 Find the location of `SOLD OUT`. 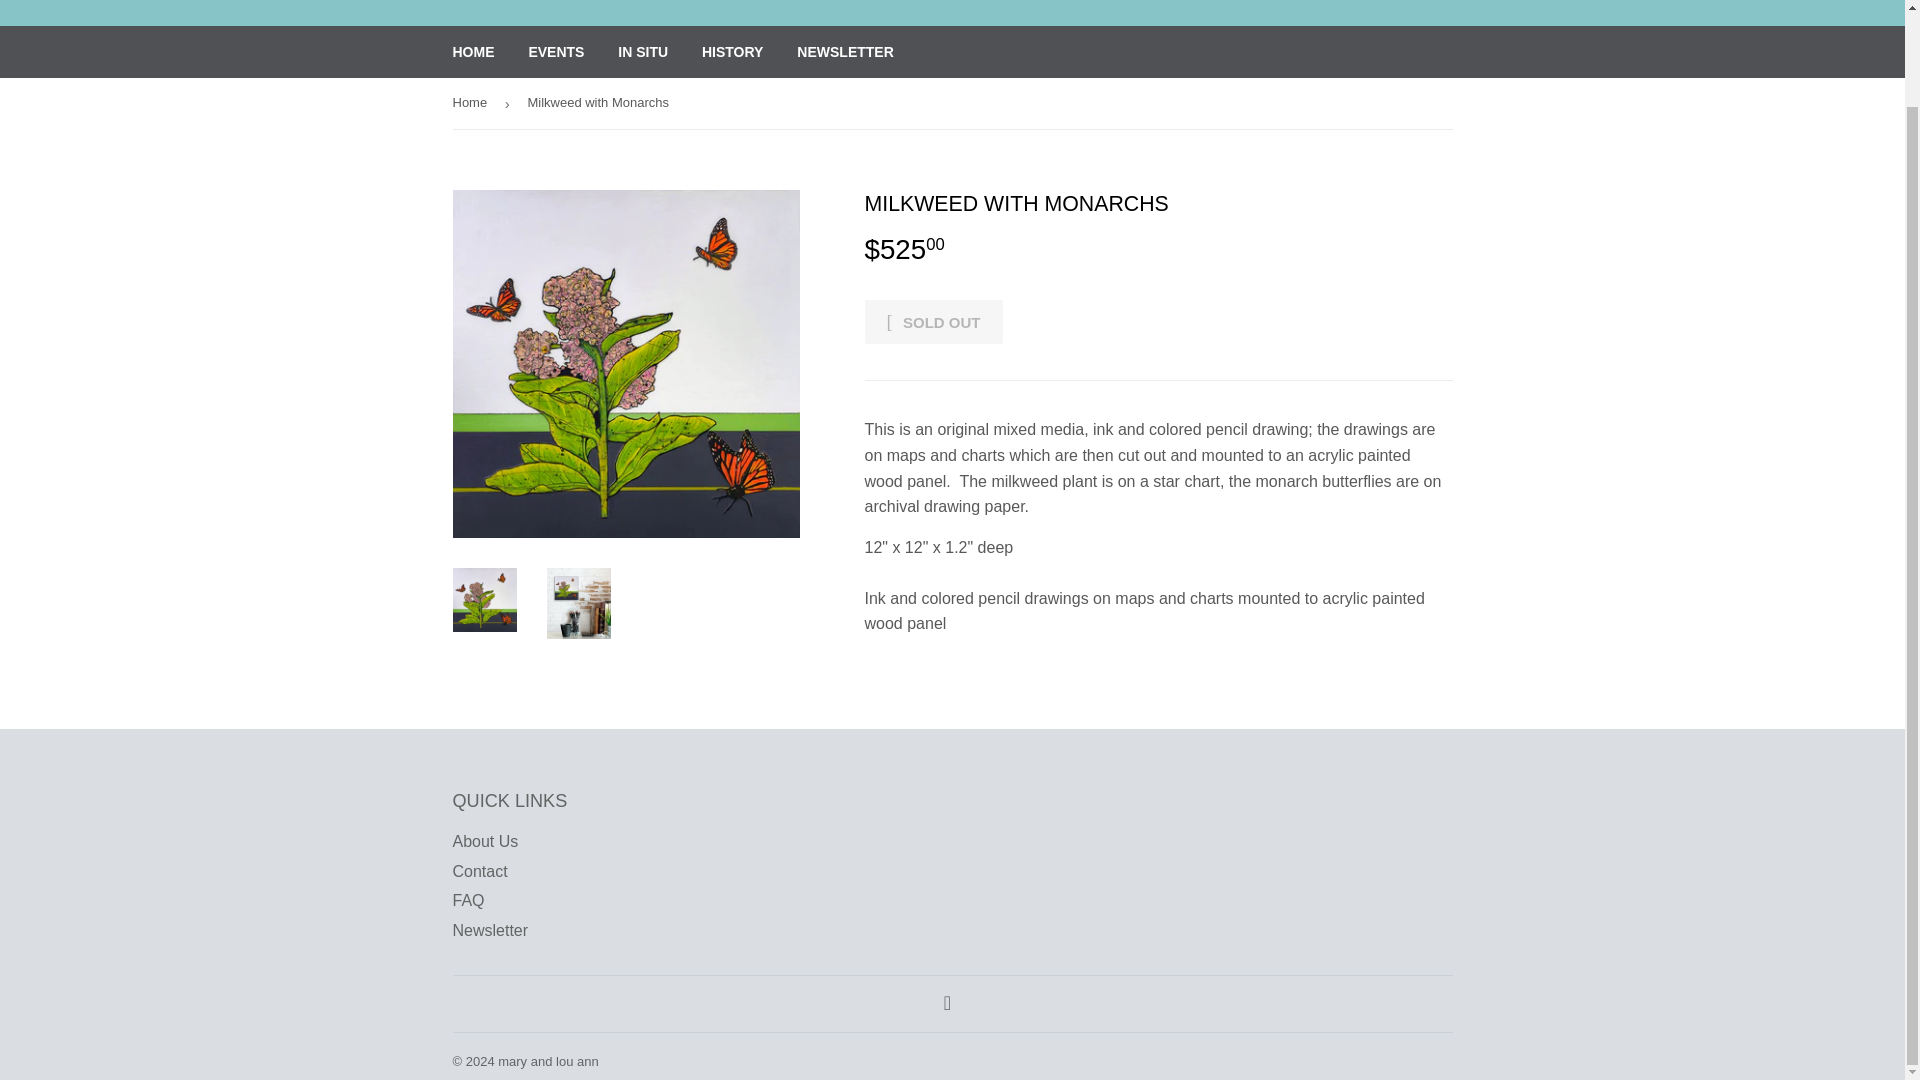

SOLD OUT is located at coordinates (933, 322).